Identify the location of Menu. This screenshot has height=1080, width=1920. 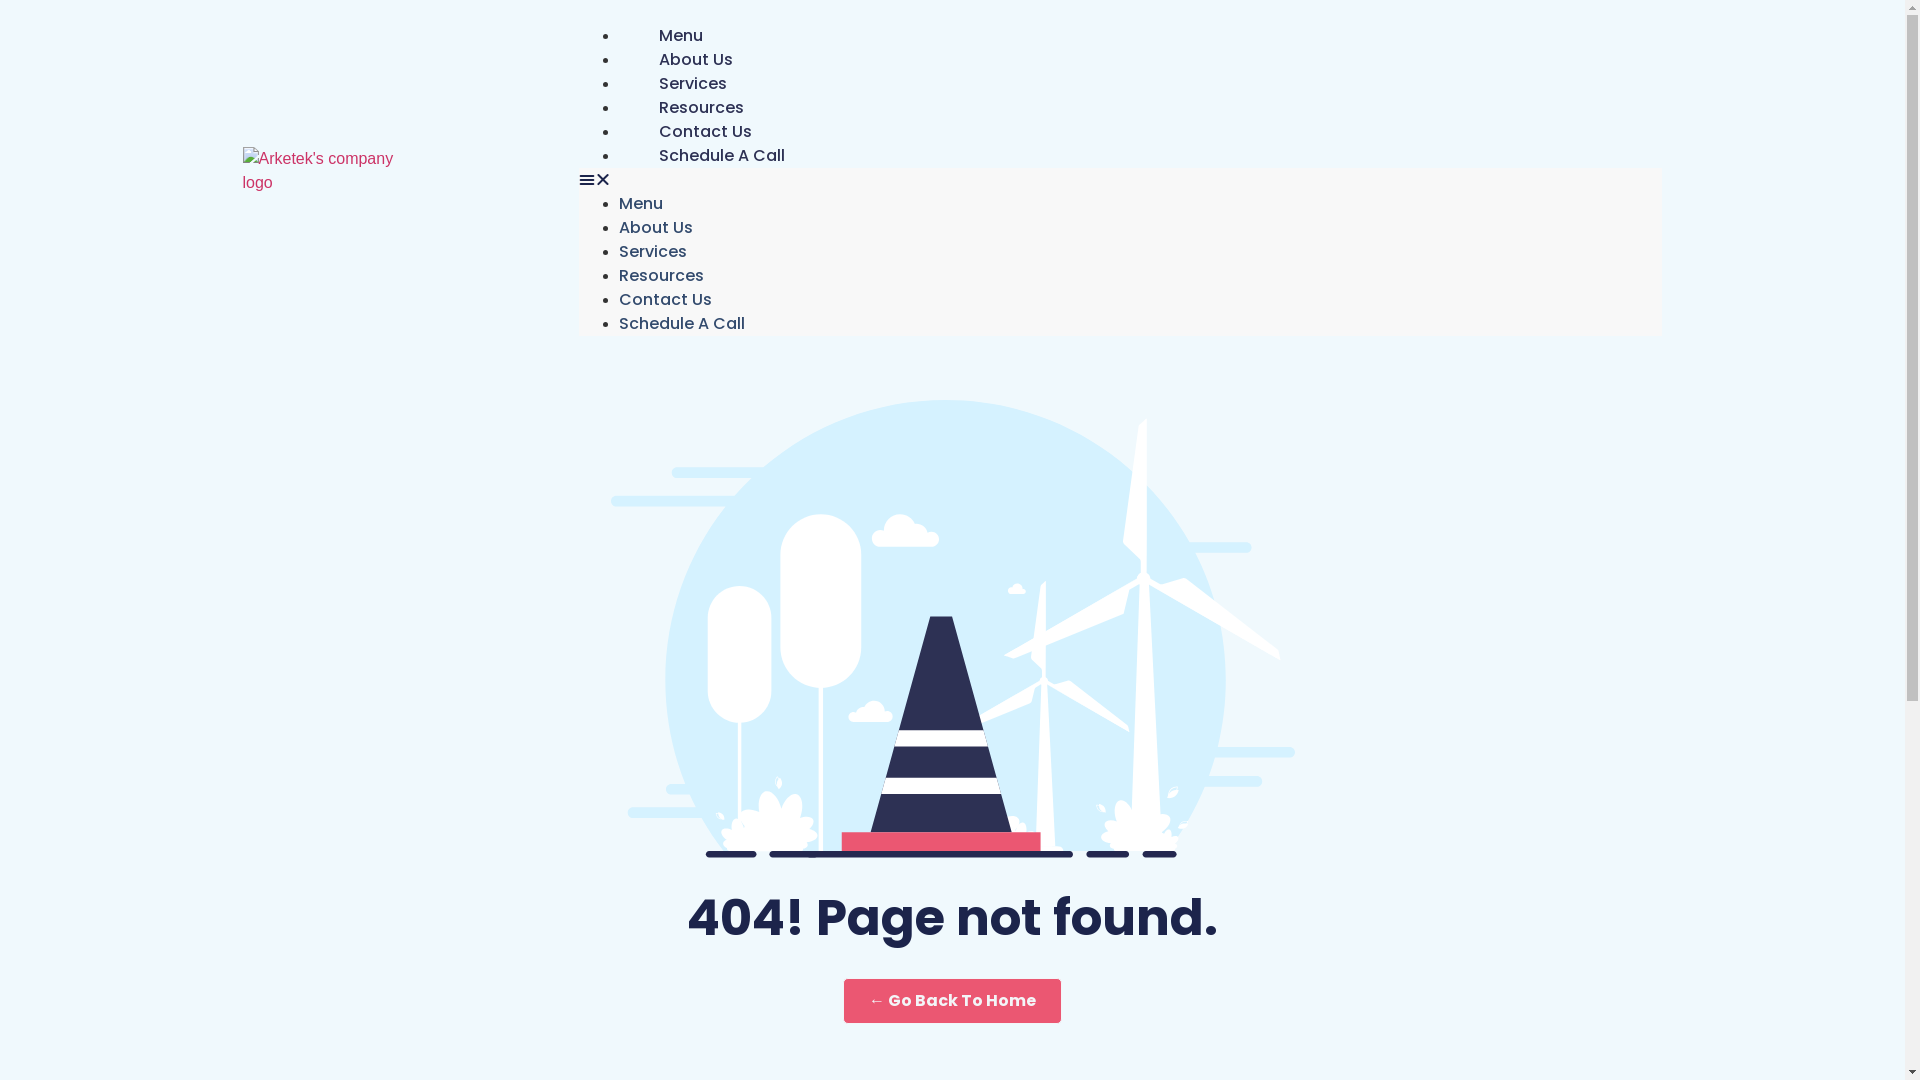
(681, 36).